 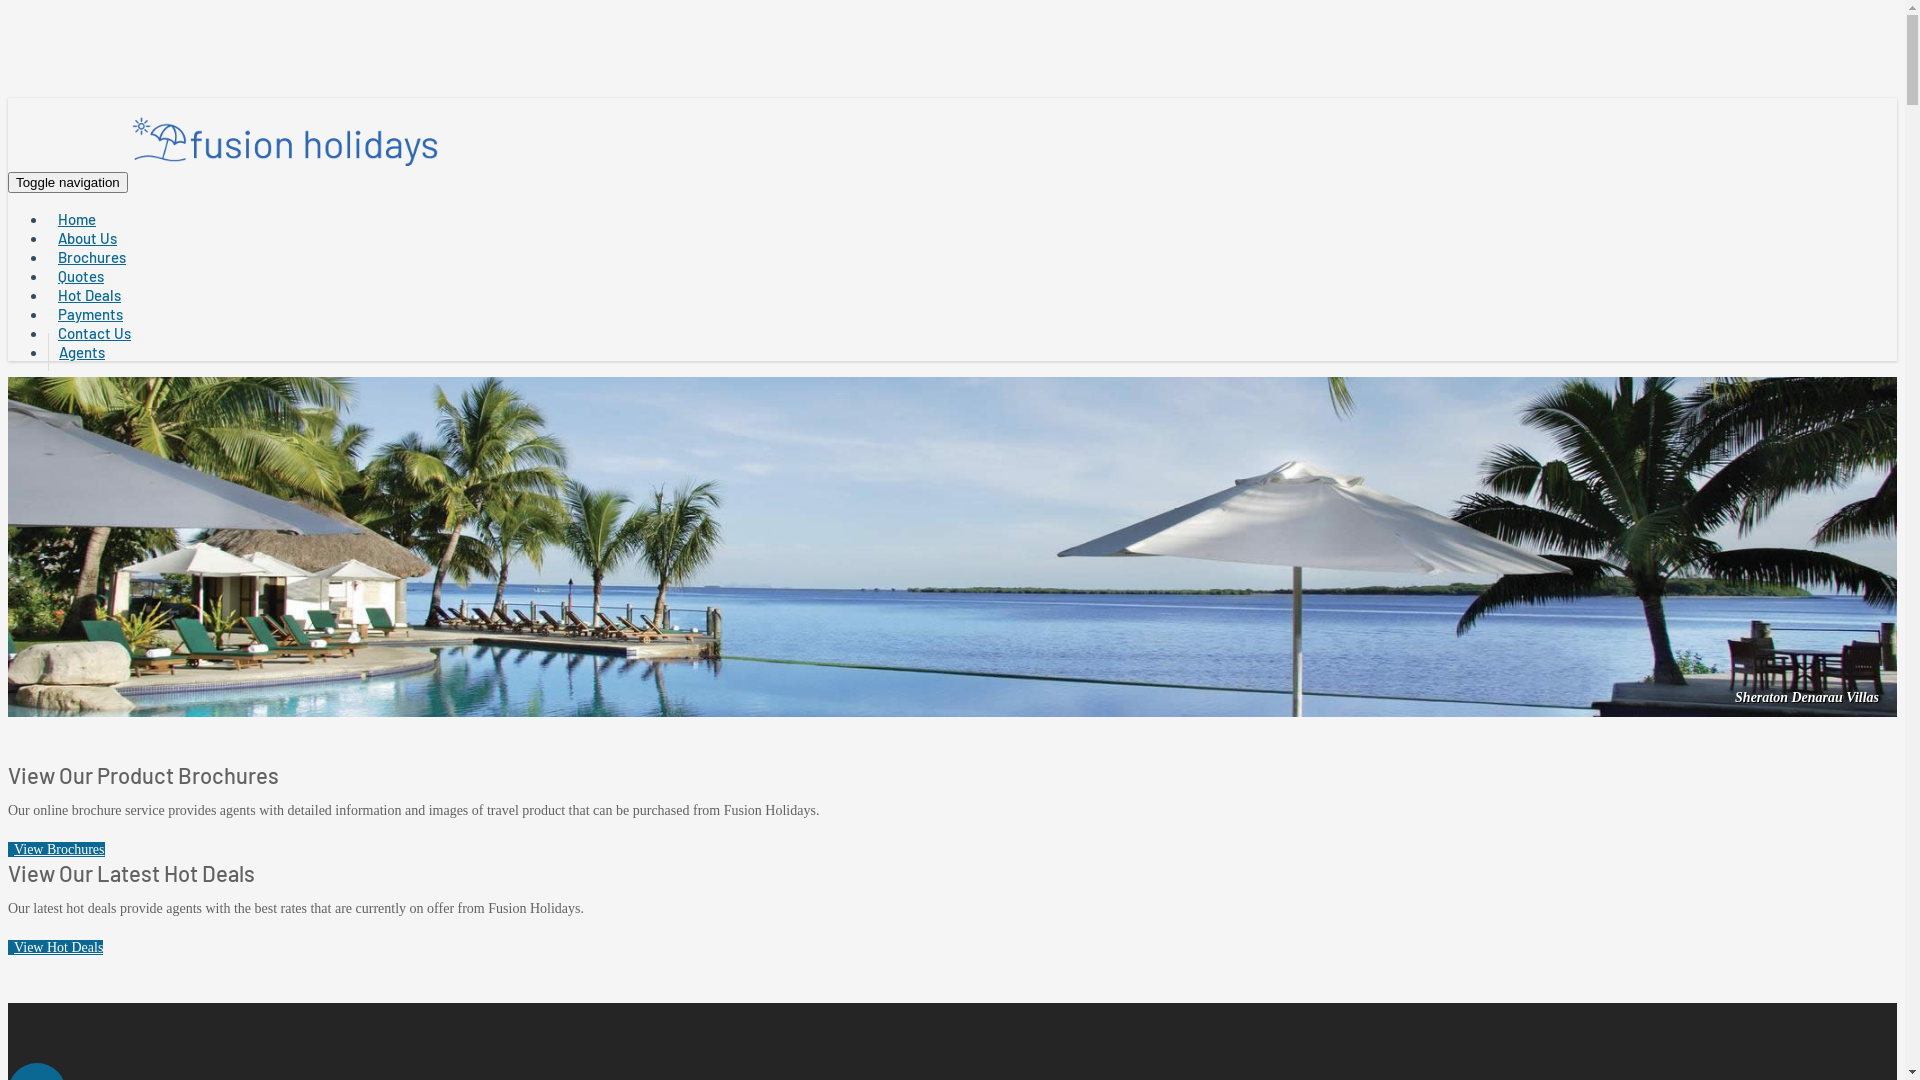 What do you see at coordinates (94, 333) in the screenshot?
I see `Contact Us` at bounding box center [94, 333].